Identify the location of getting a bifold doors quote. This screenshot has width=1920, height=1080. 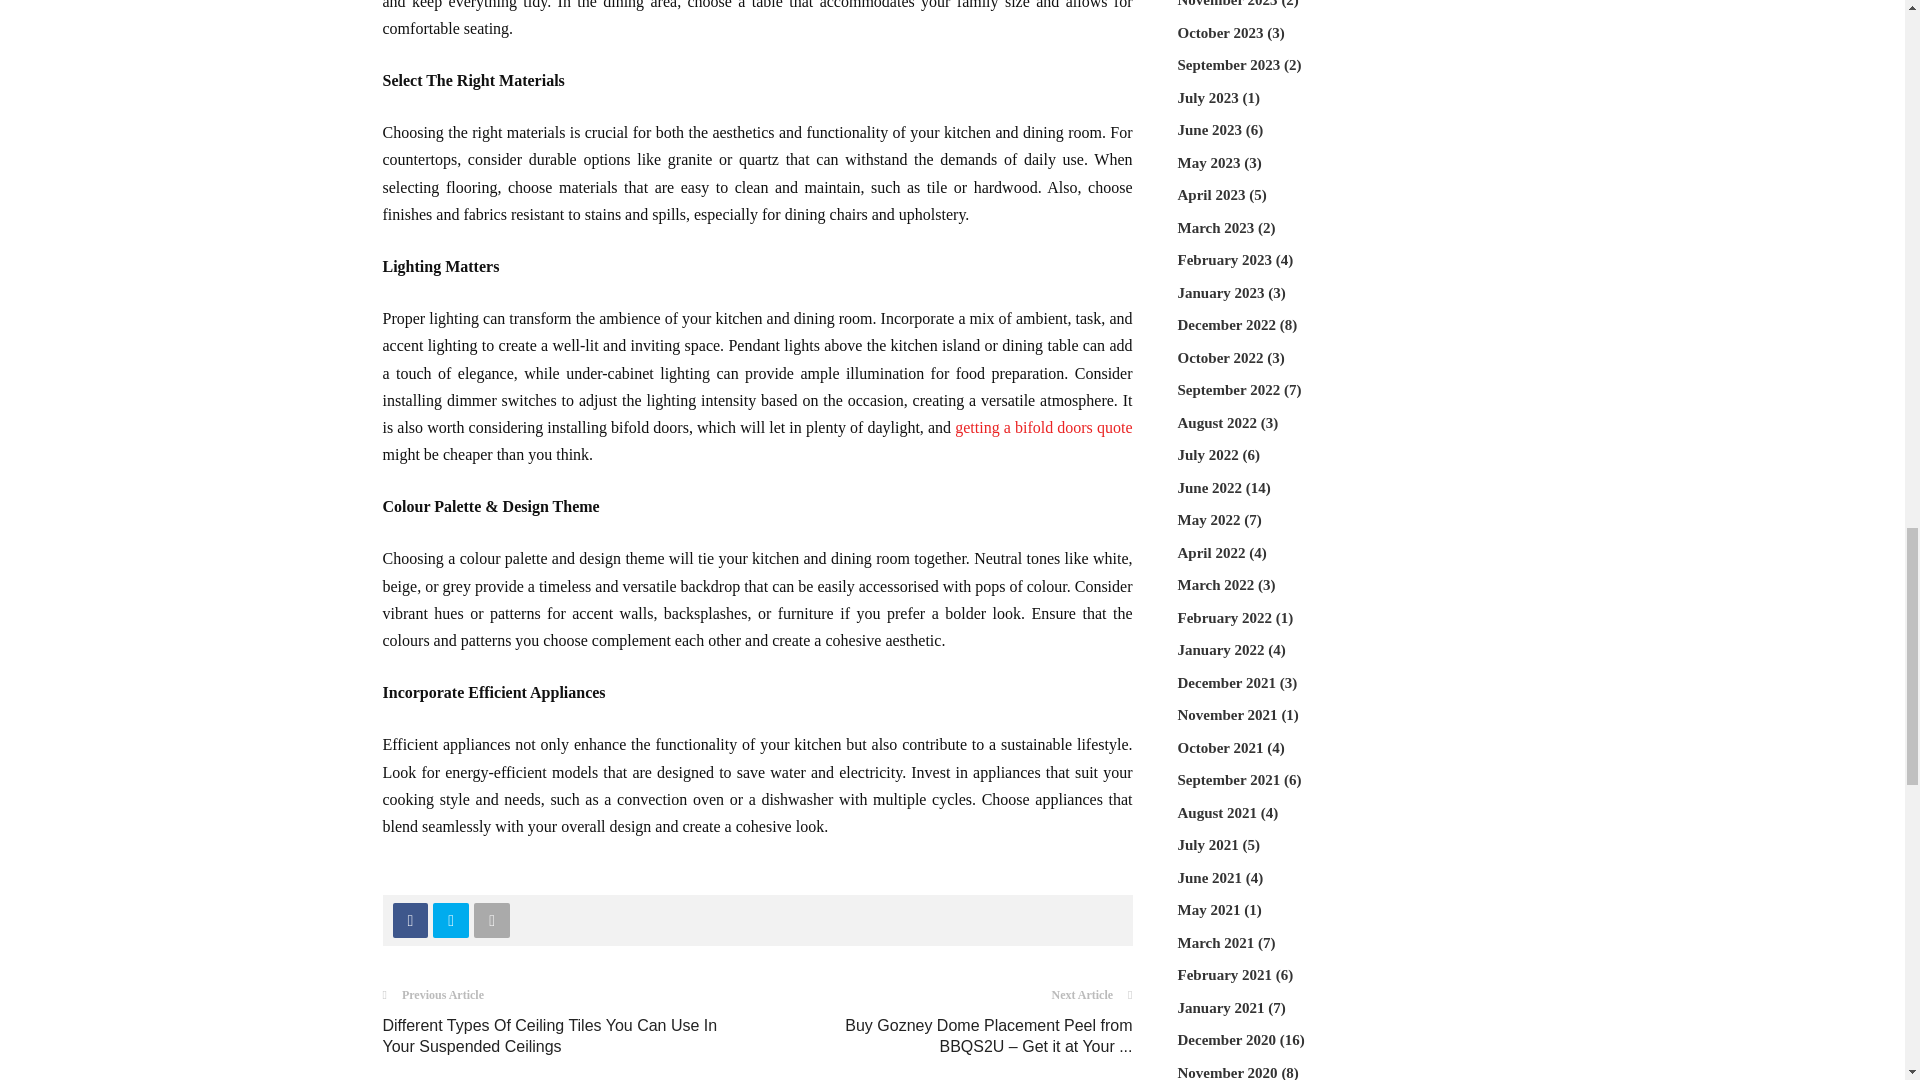
(1043, 428).